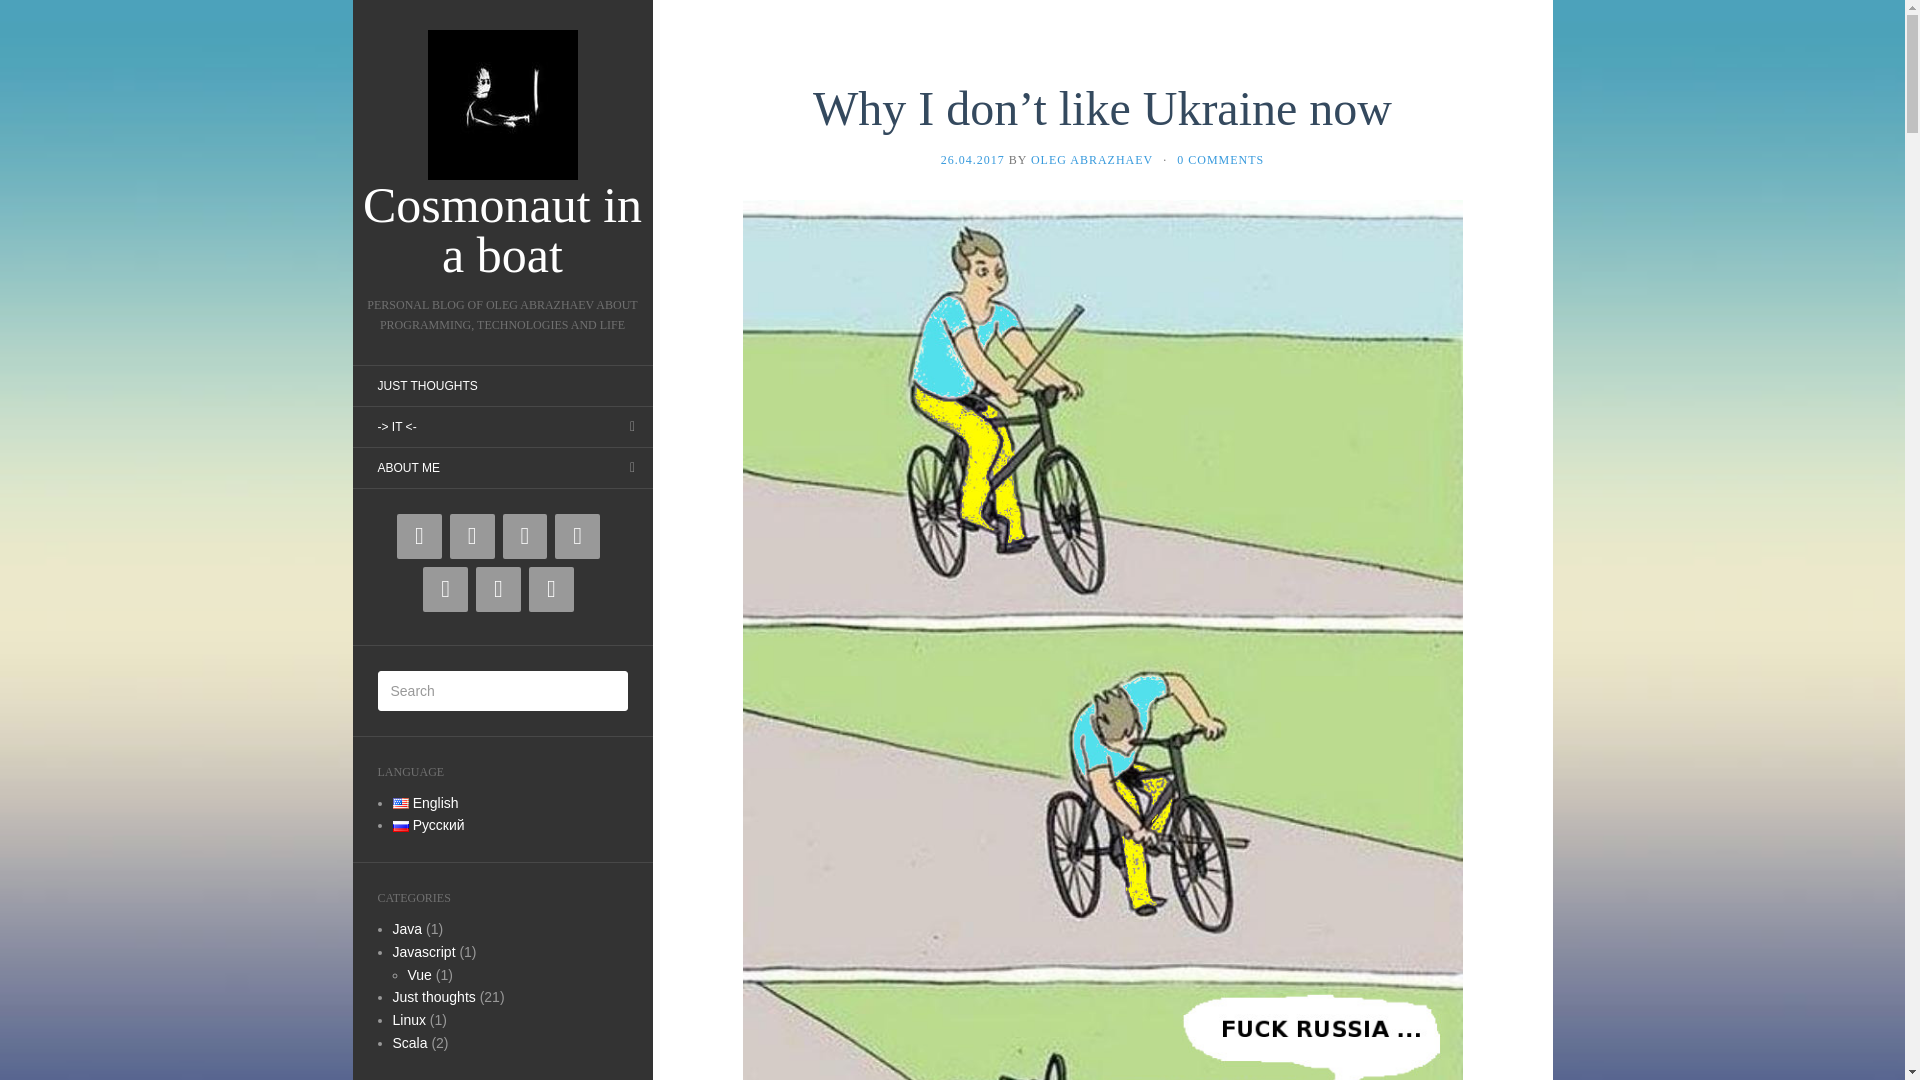 The image size is (1920, 1080). I want to click on ABOUT ME, so click(408, 468).